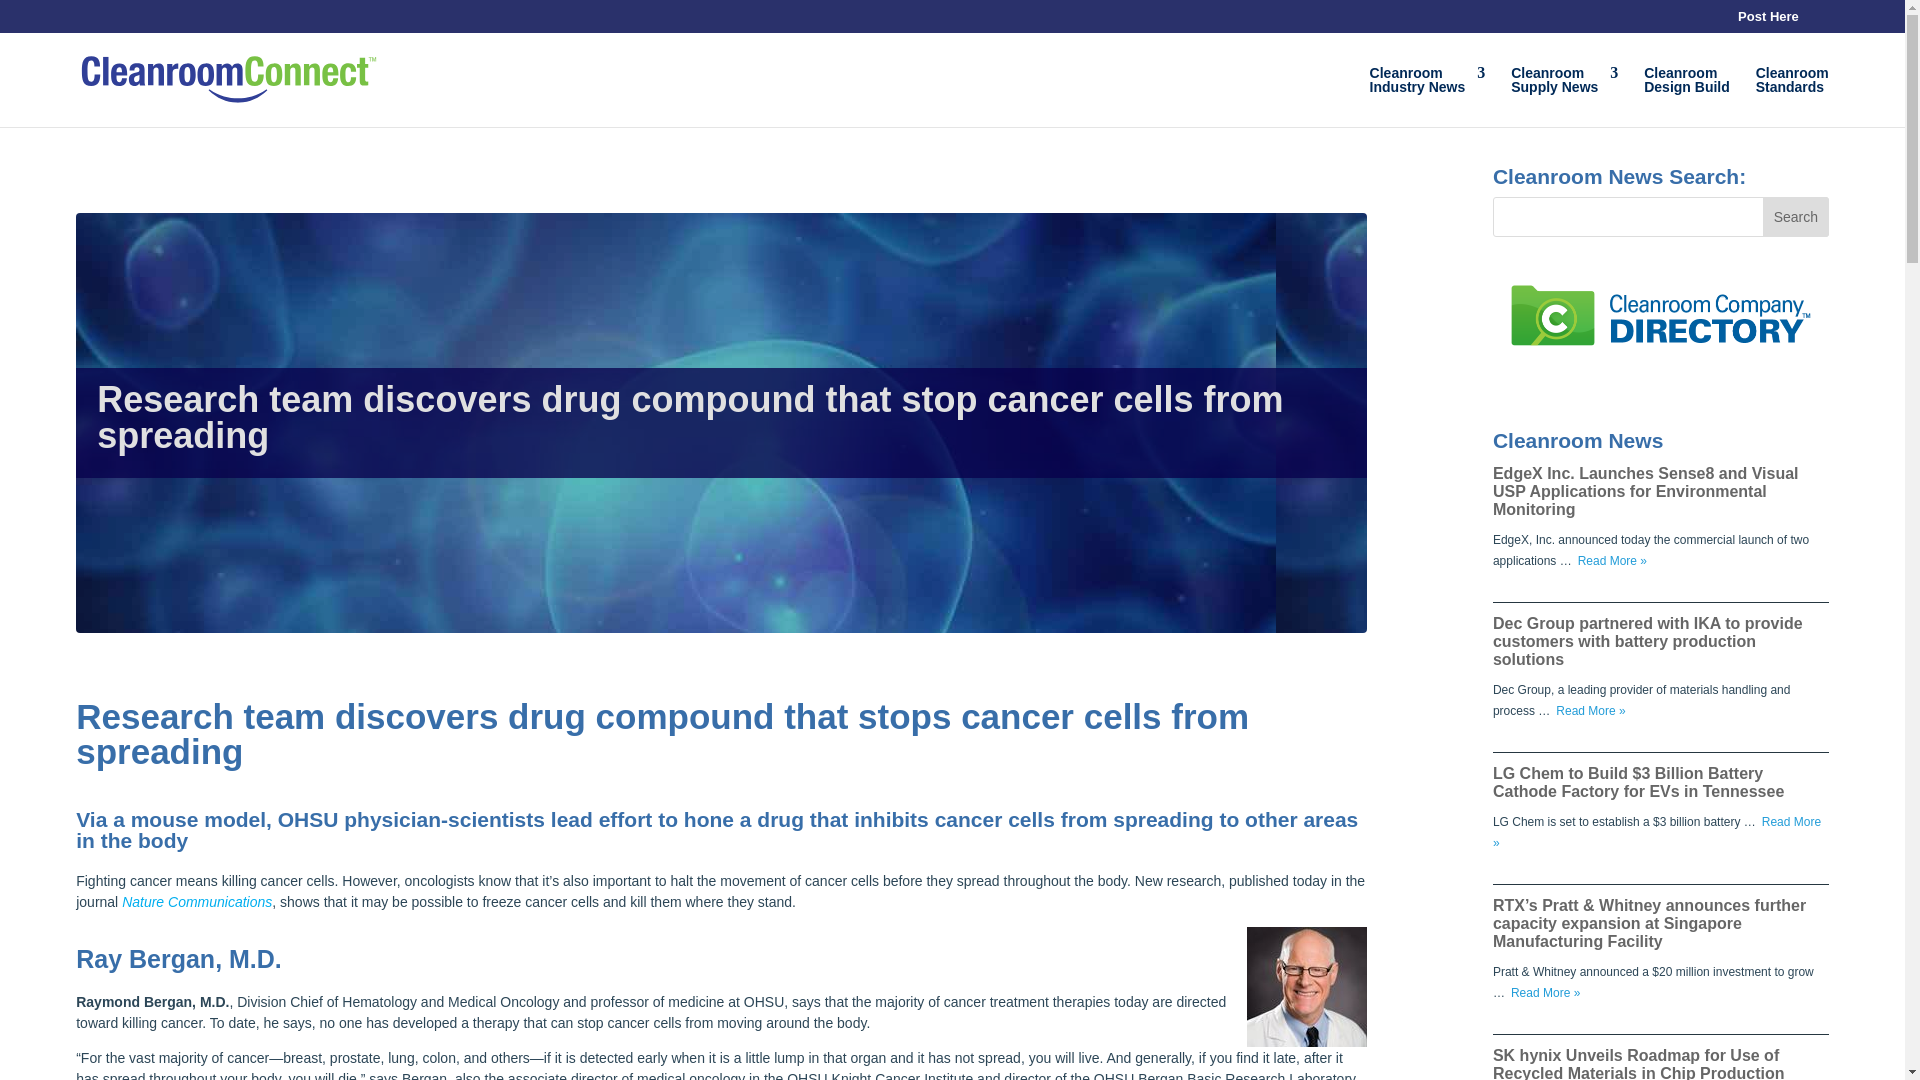  Describe the element at coordinates (1564, 96) in the screenshot. I see `Publish a Cleanroom Article` at that location.